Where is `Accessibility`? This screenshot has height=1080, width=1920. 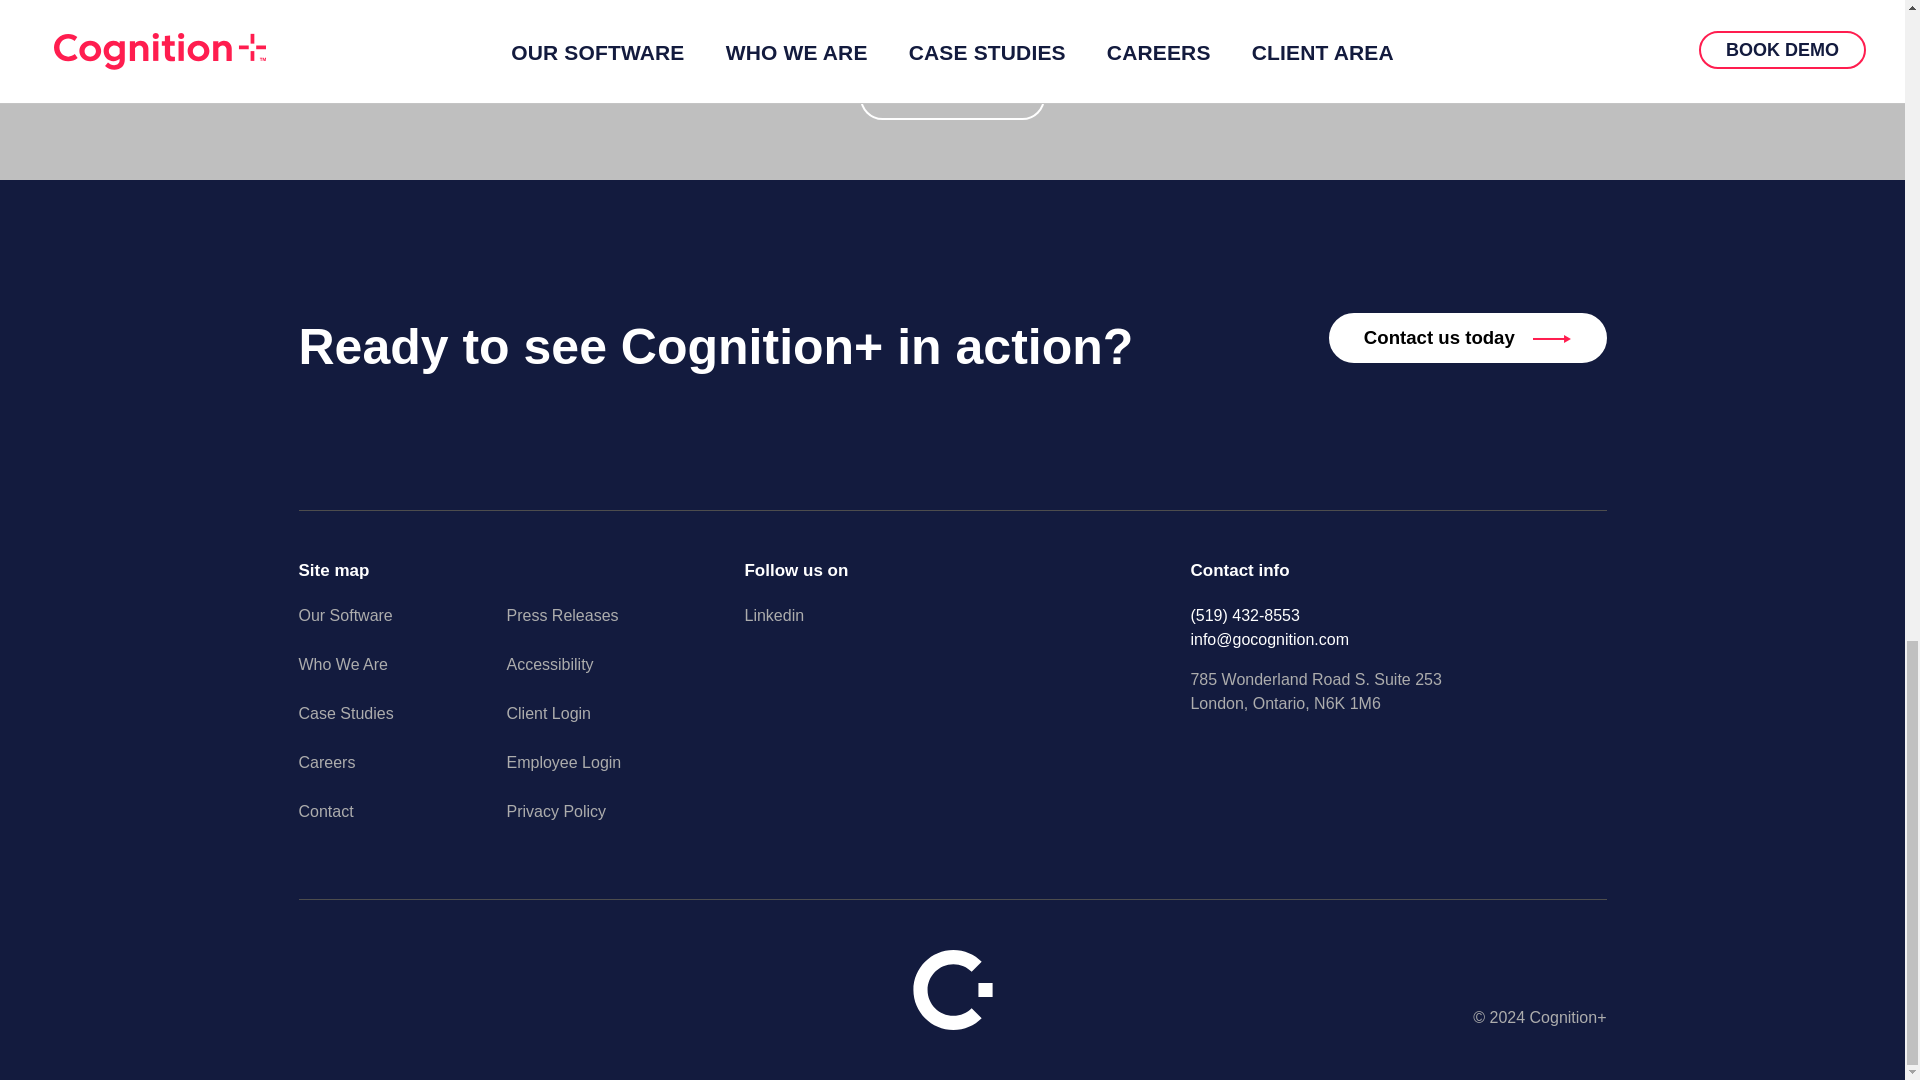 Accessibility is located at coordinates (610, 678).